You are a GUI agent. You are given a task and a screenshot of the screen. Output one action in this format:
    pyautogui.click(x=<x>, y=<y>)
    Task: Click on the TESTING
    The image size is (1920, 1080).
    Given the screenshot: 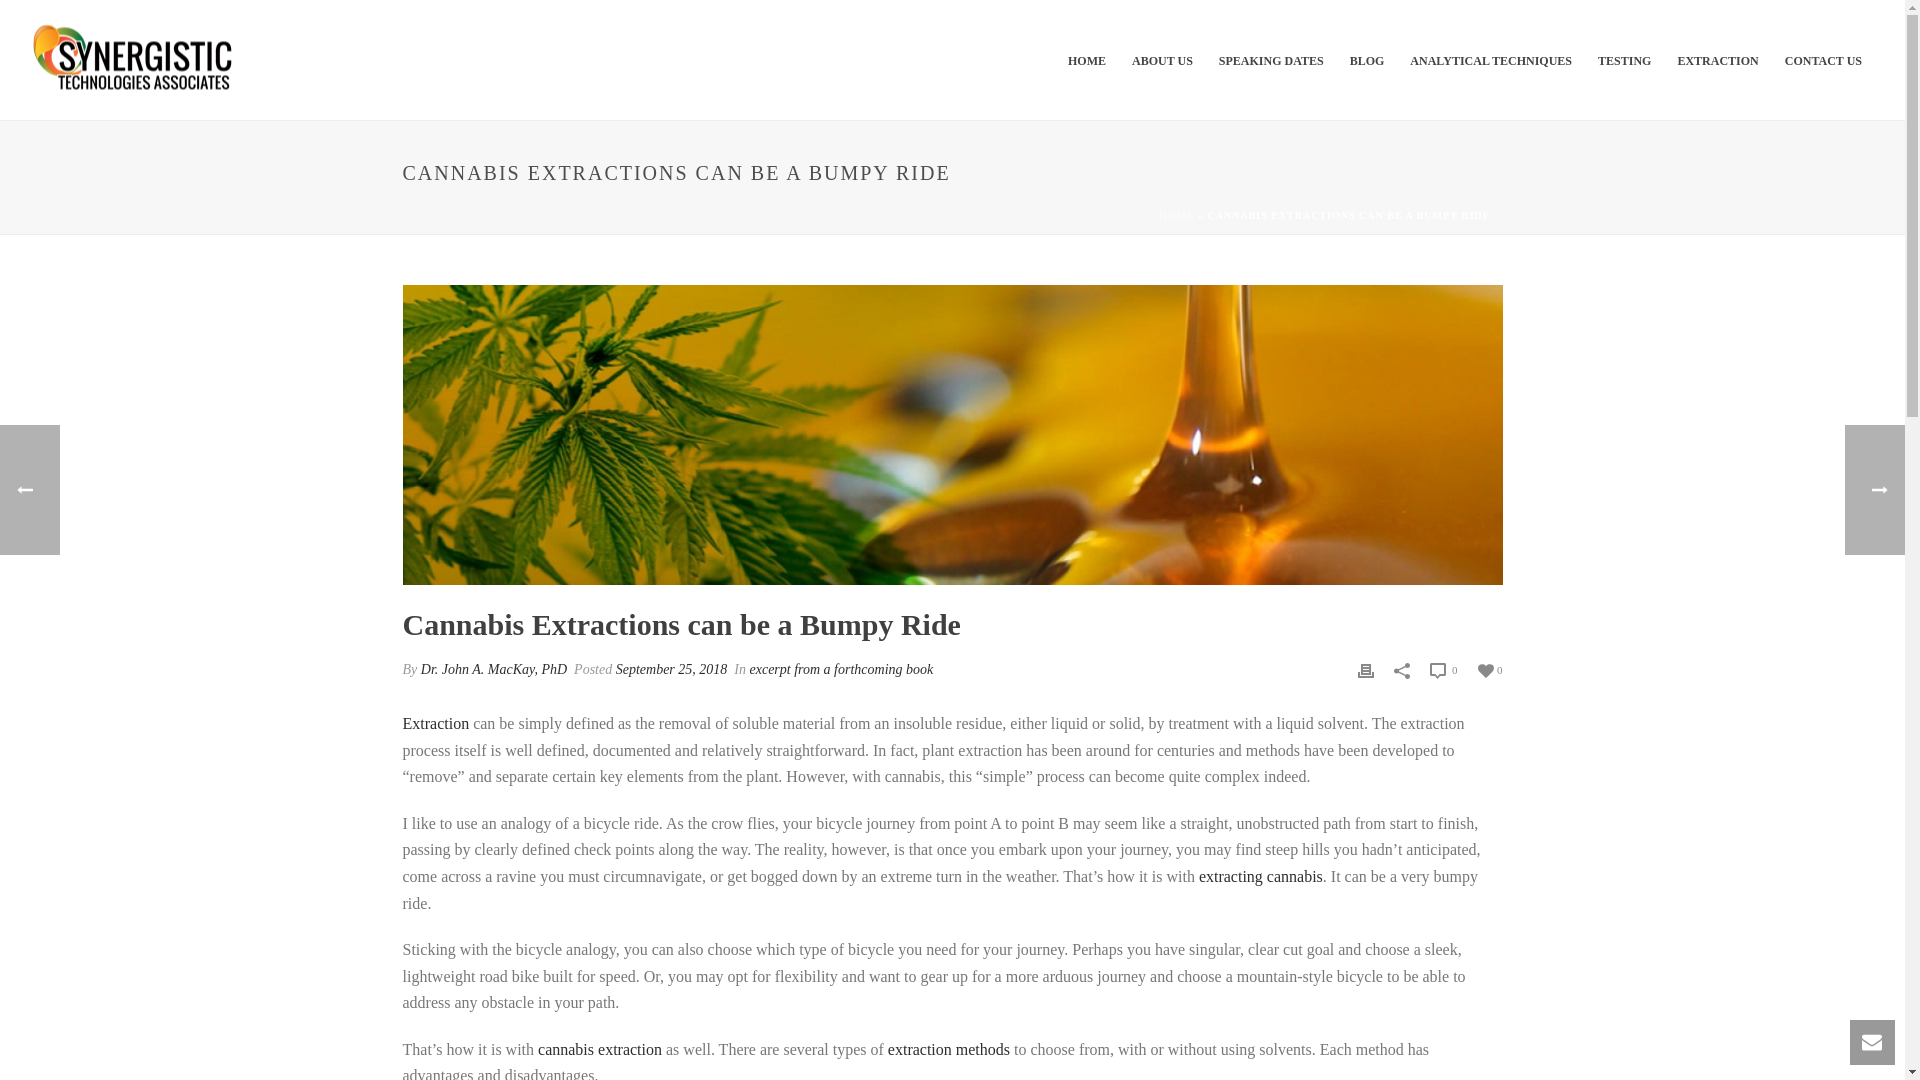 What is the action you would take?
    pyautogui.click(x=1624, y=60)
    